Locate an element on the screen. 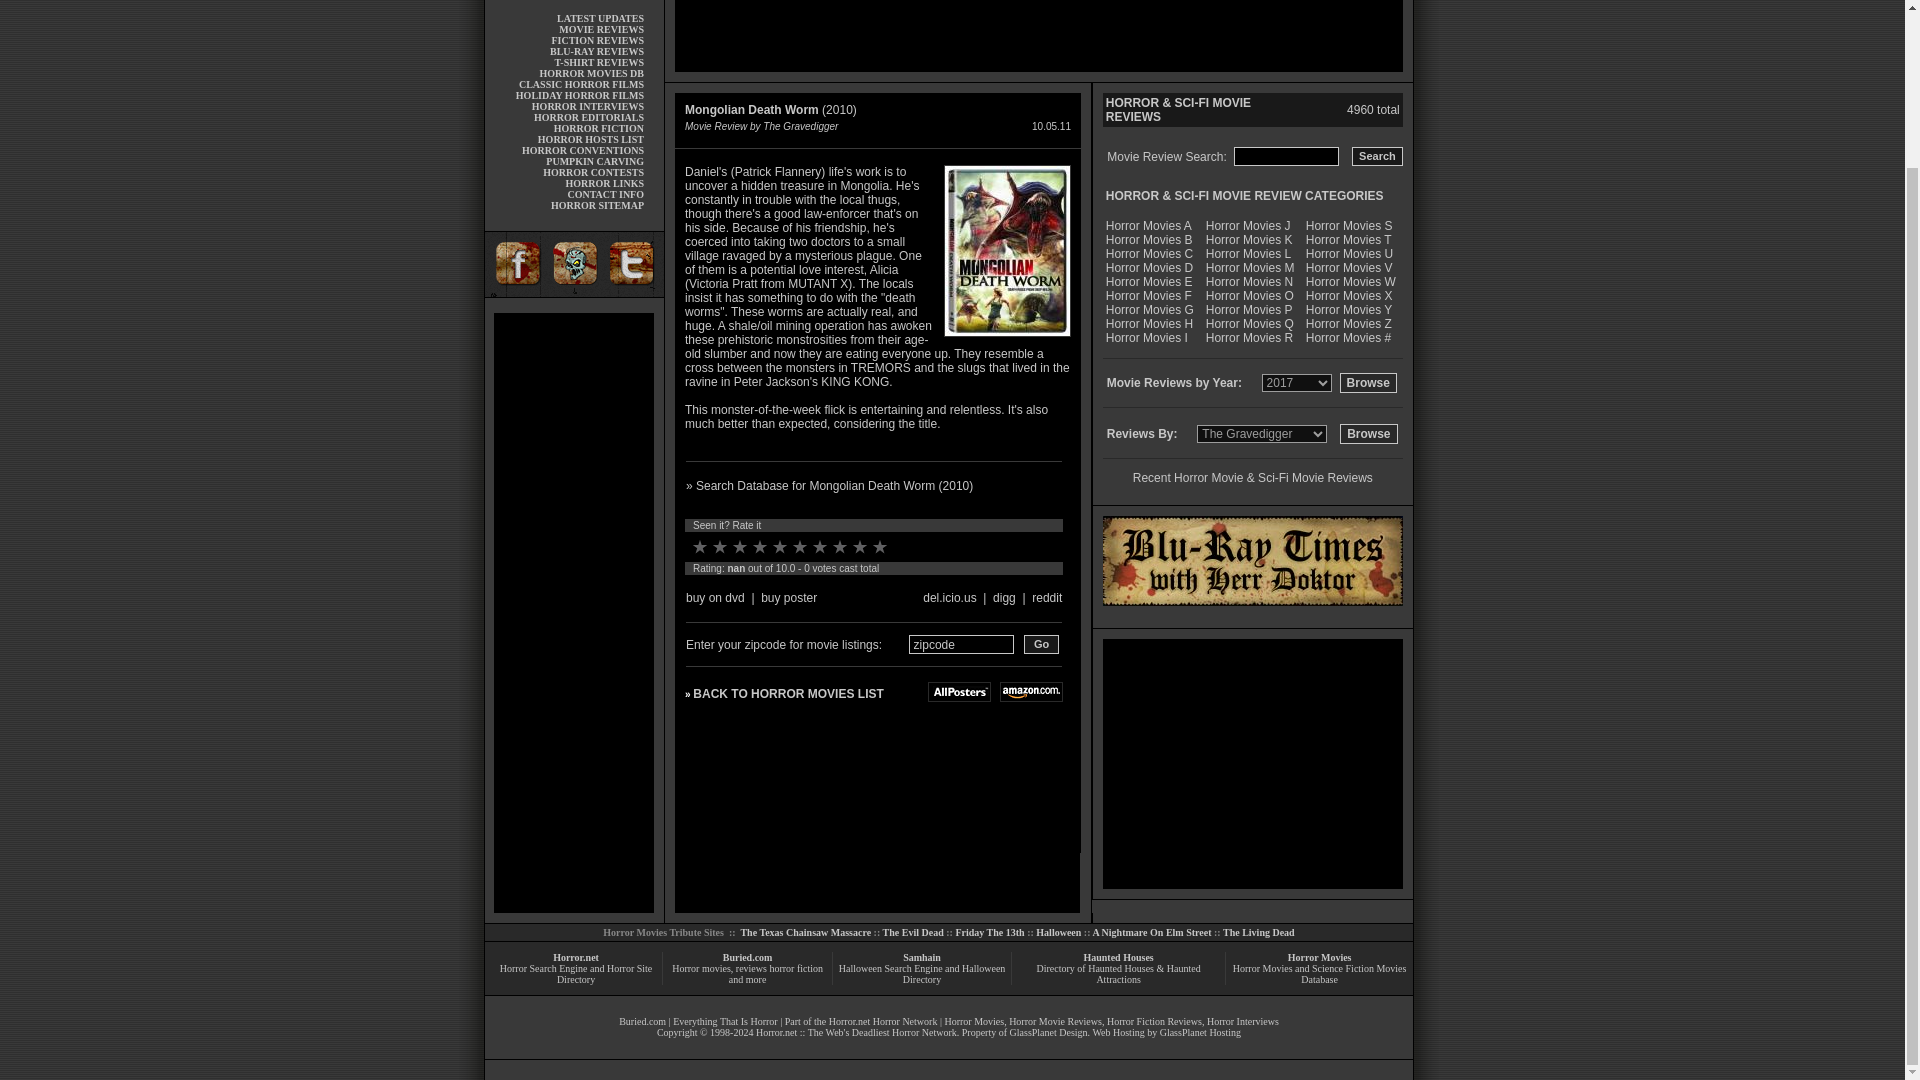  Go is located at coordinates (1041, 644).